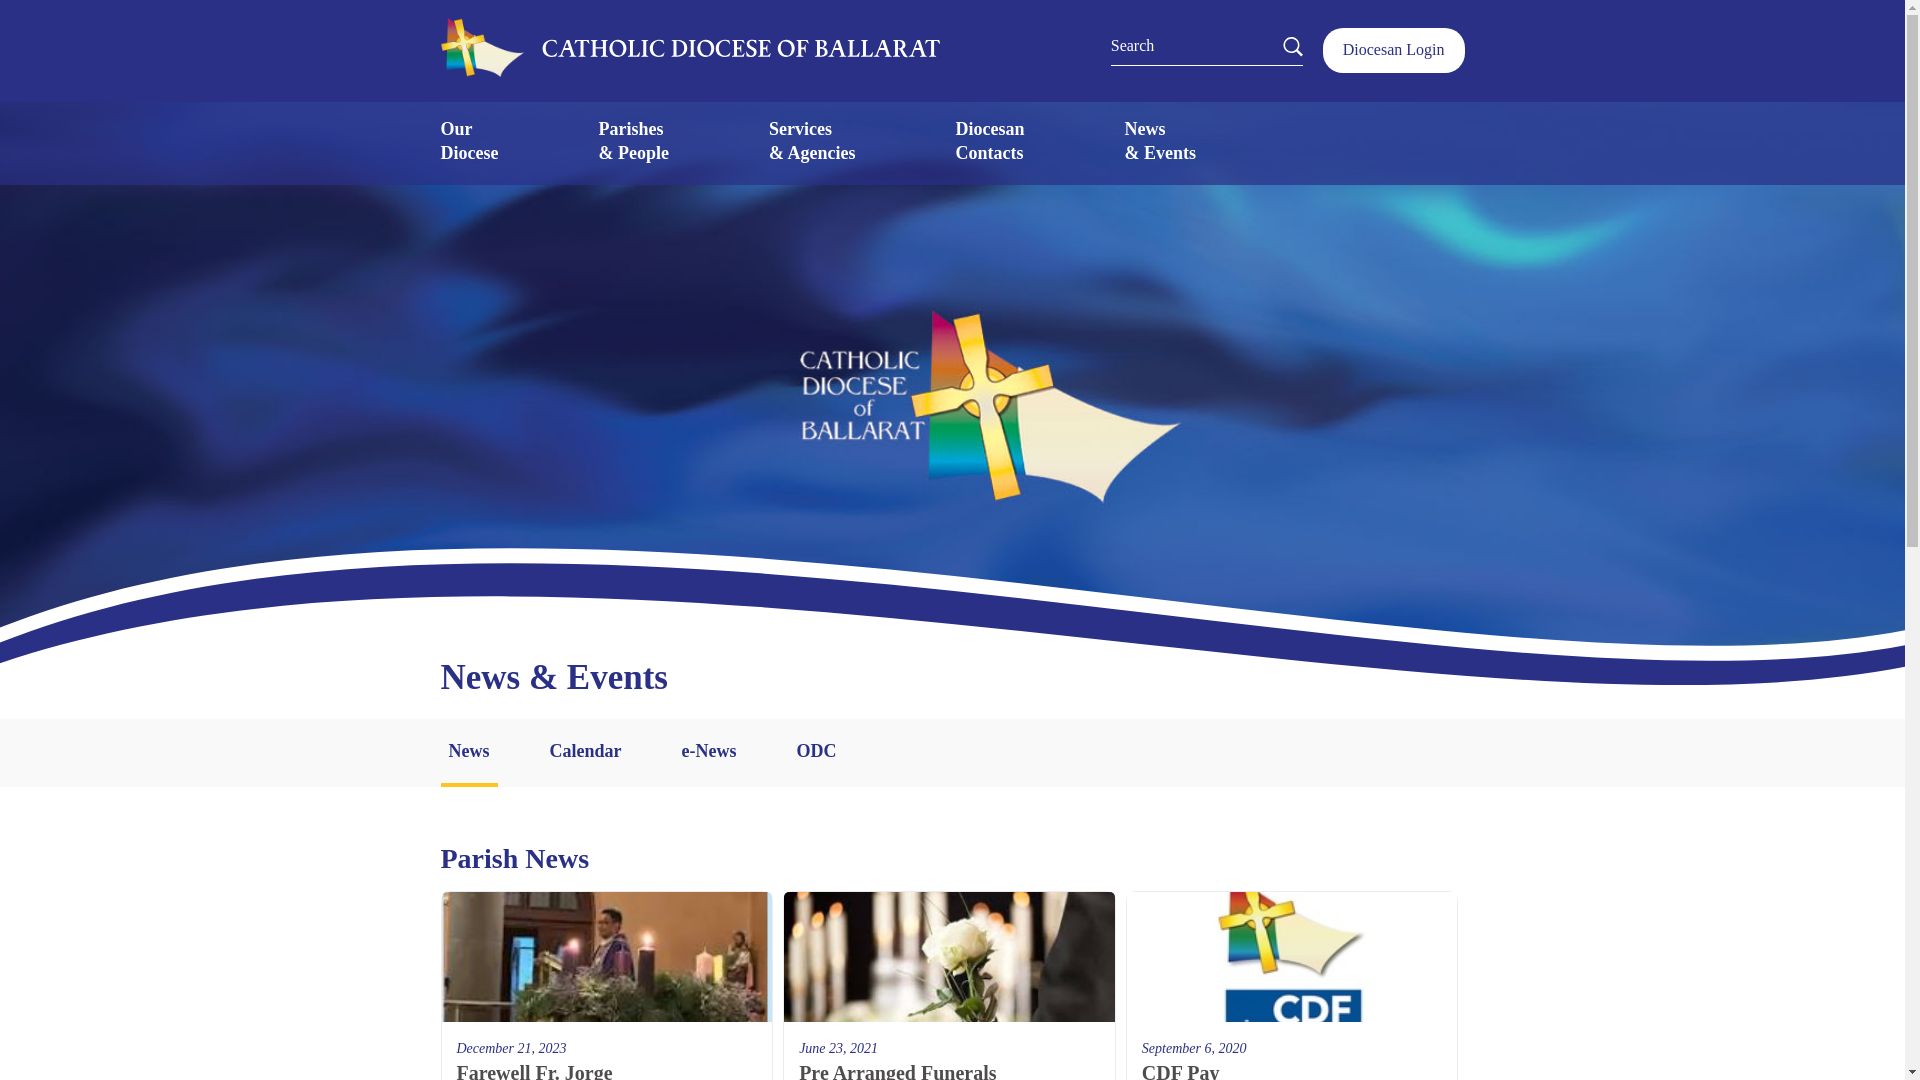 The width and height of the screenshot is (1920, 1080). Describe the element at coordinates (468, 140) in the screenshot. I see `Diocesan Login` at that location.